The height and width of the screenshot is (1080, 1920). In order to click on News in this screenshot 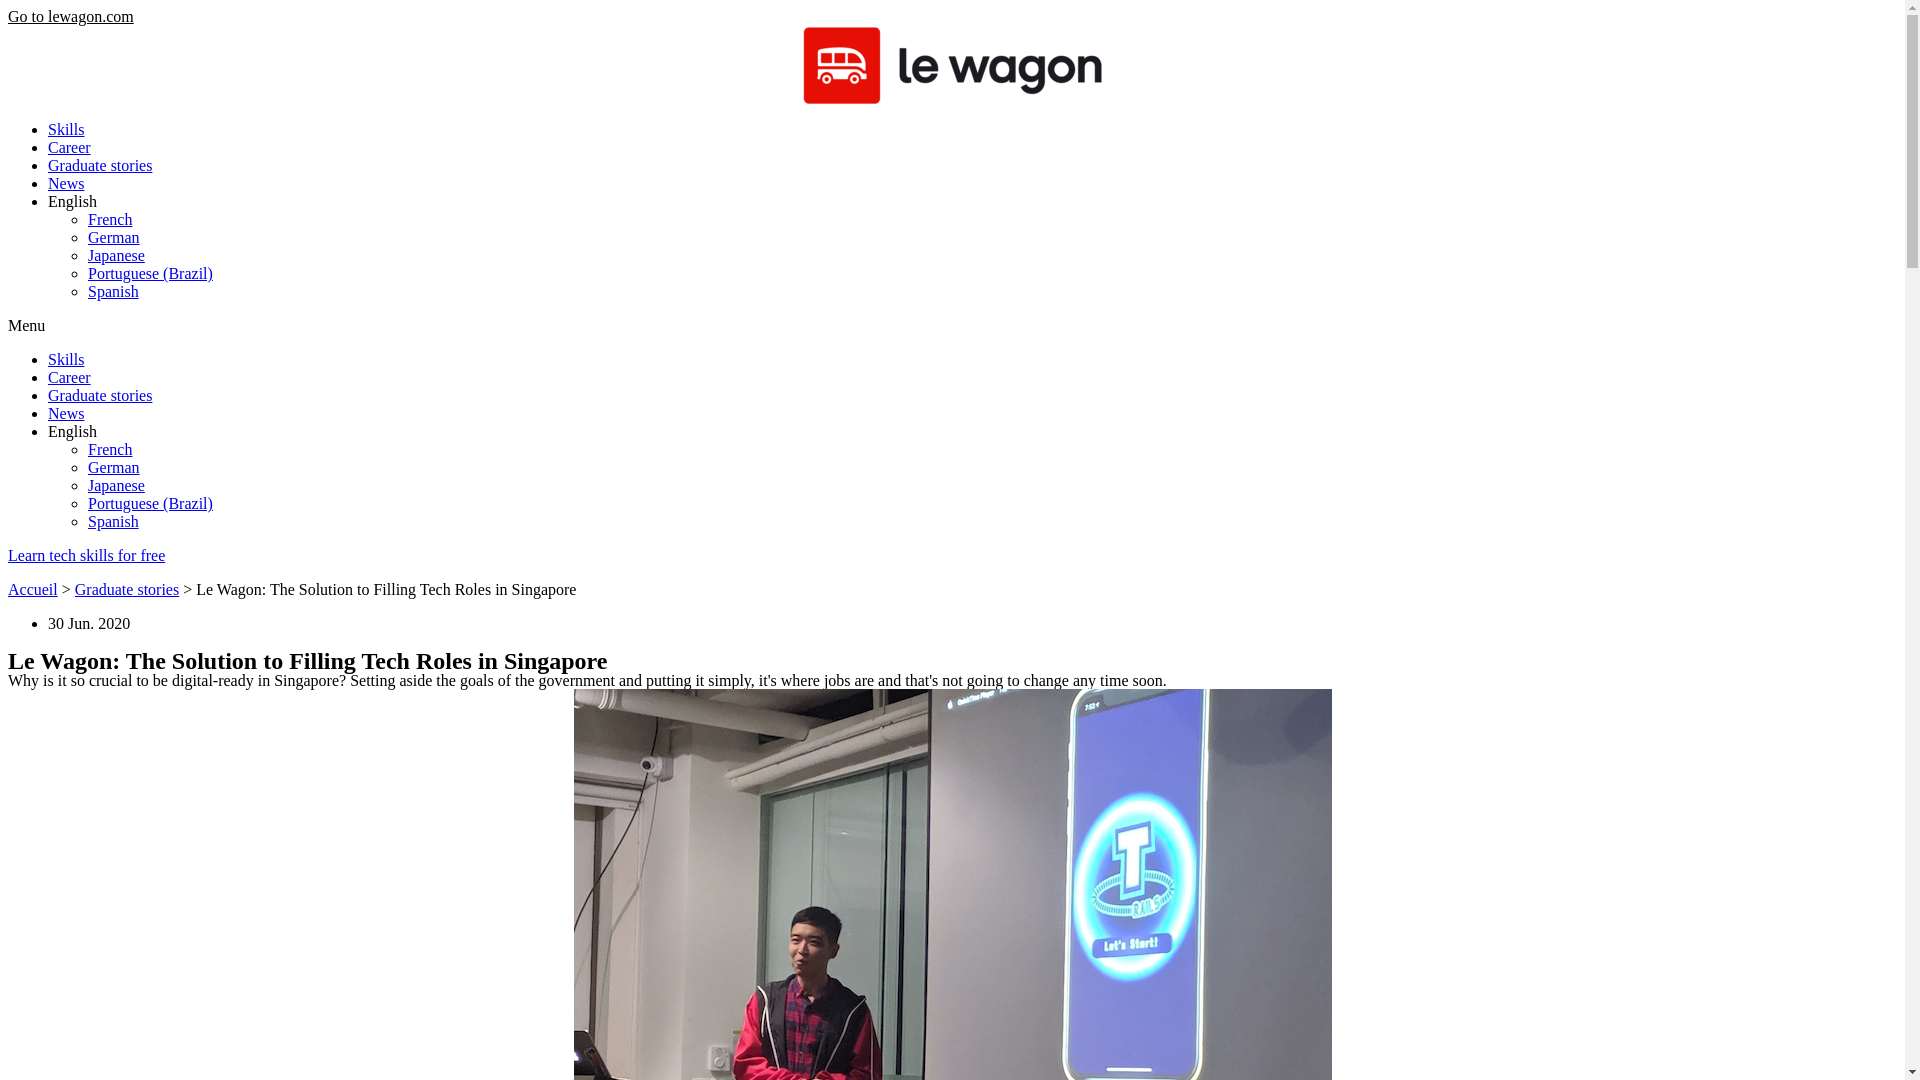, I will do `click(66, 414)`.